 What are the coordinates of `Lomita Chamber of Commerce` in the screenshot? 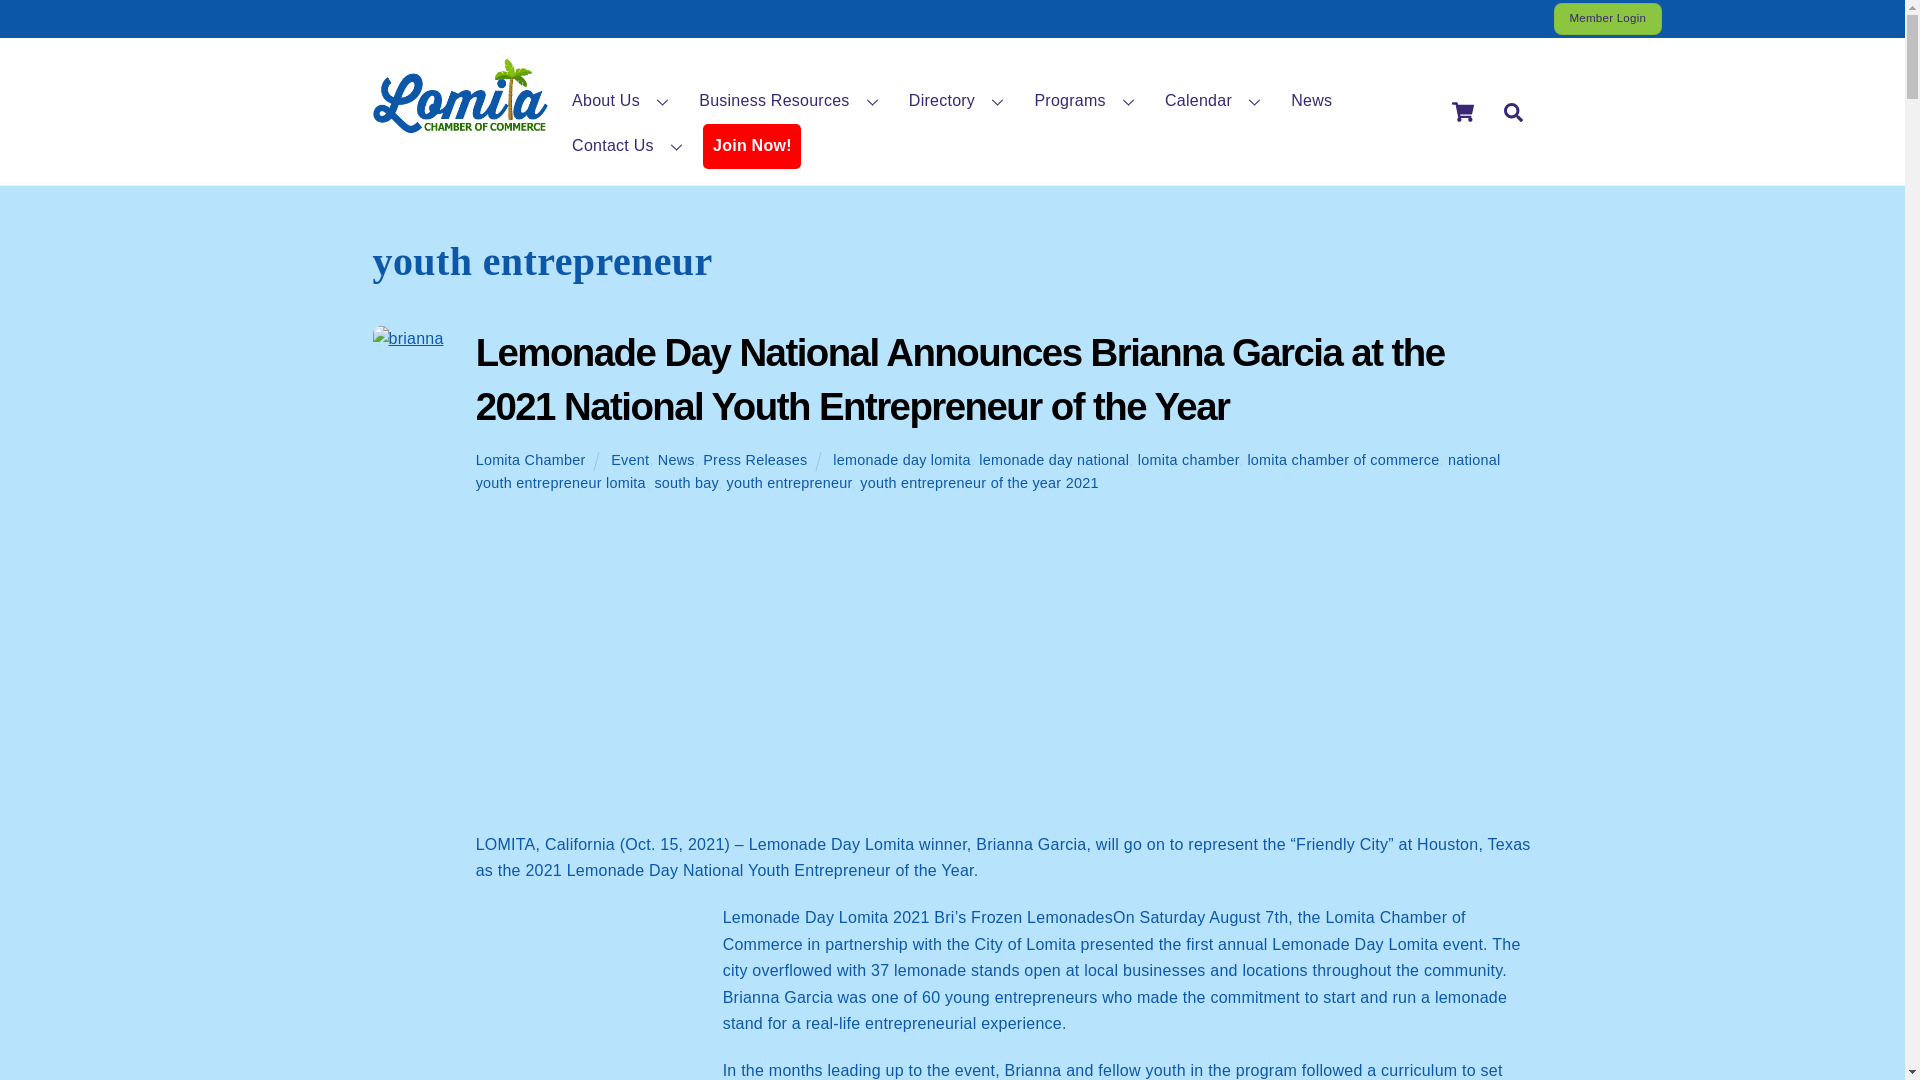 It's located at (460, 124).